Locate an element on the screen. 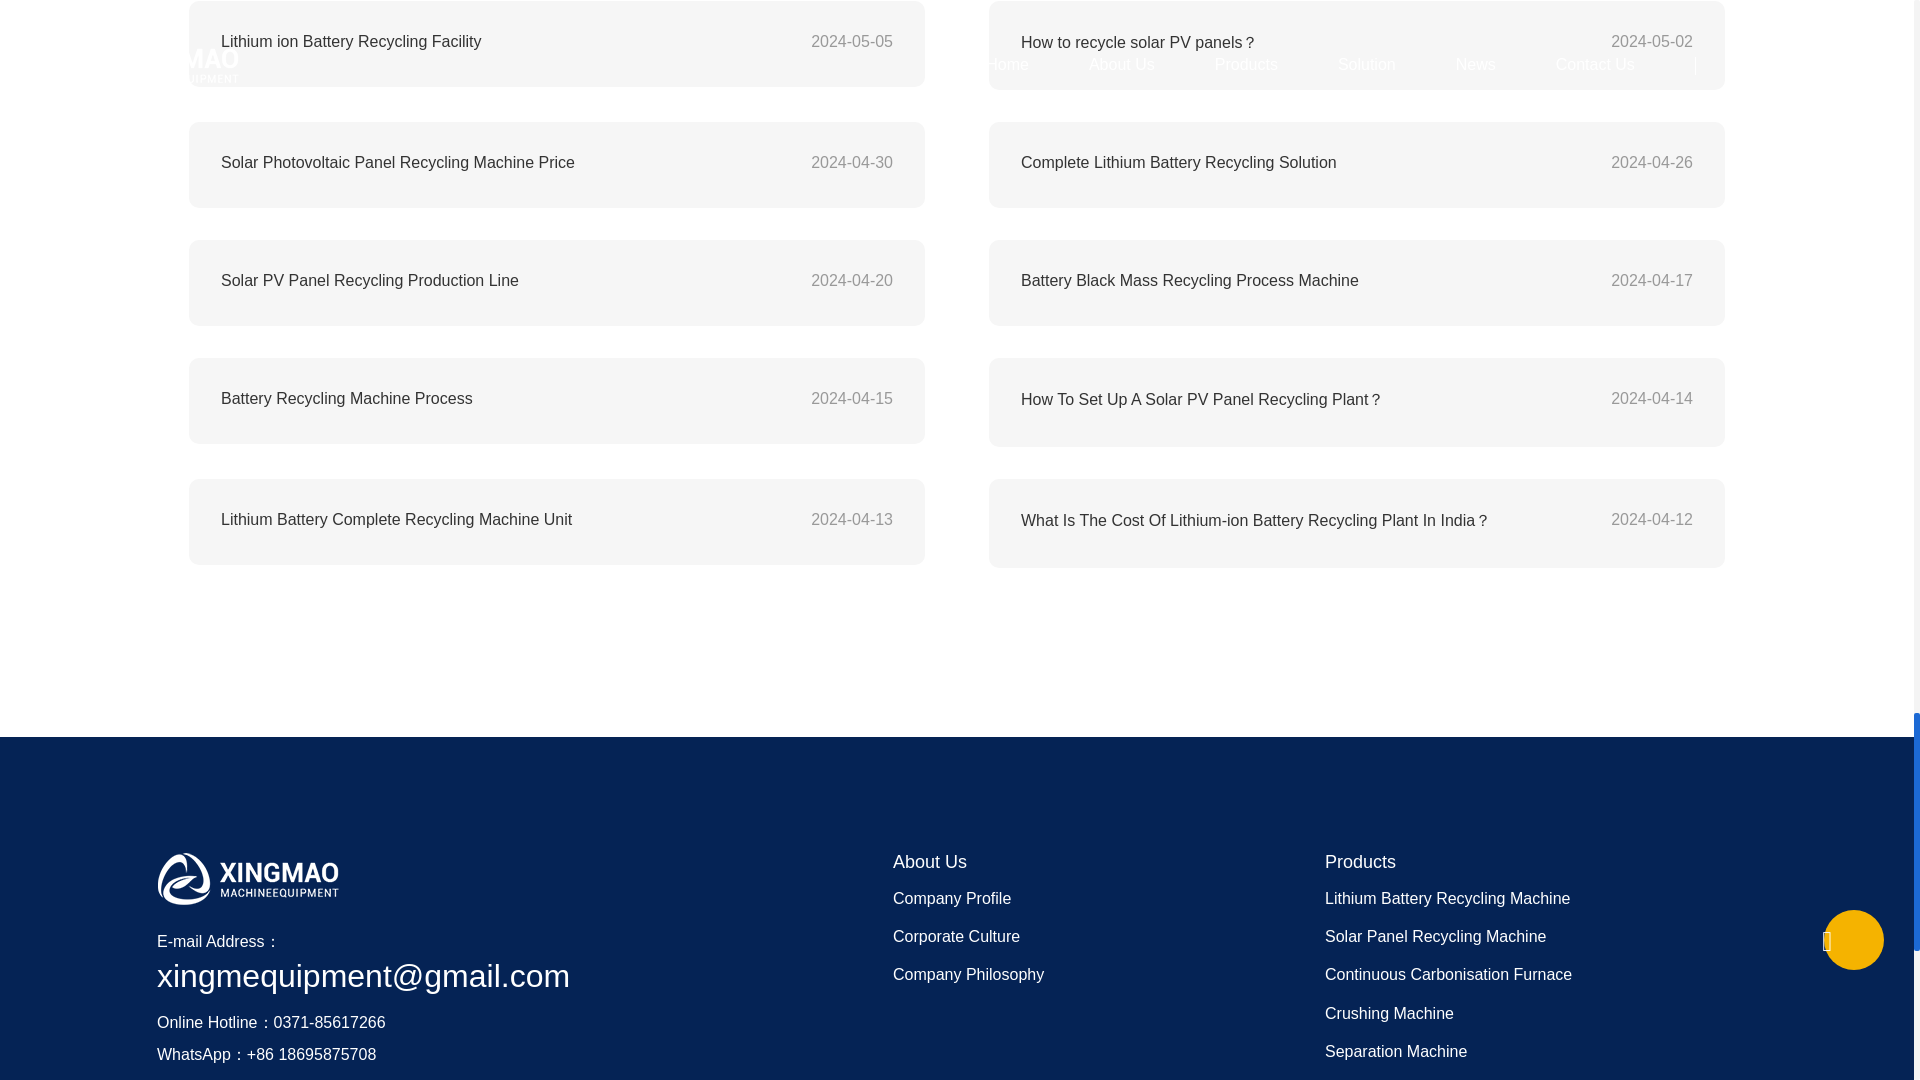 The height and width of the screenshot is (1080, 1920). Lithium Battery Complete Recycling Machine Unit is located at coordinates (489, 520).